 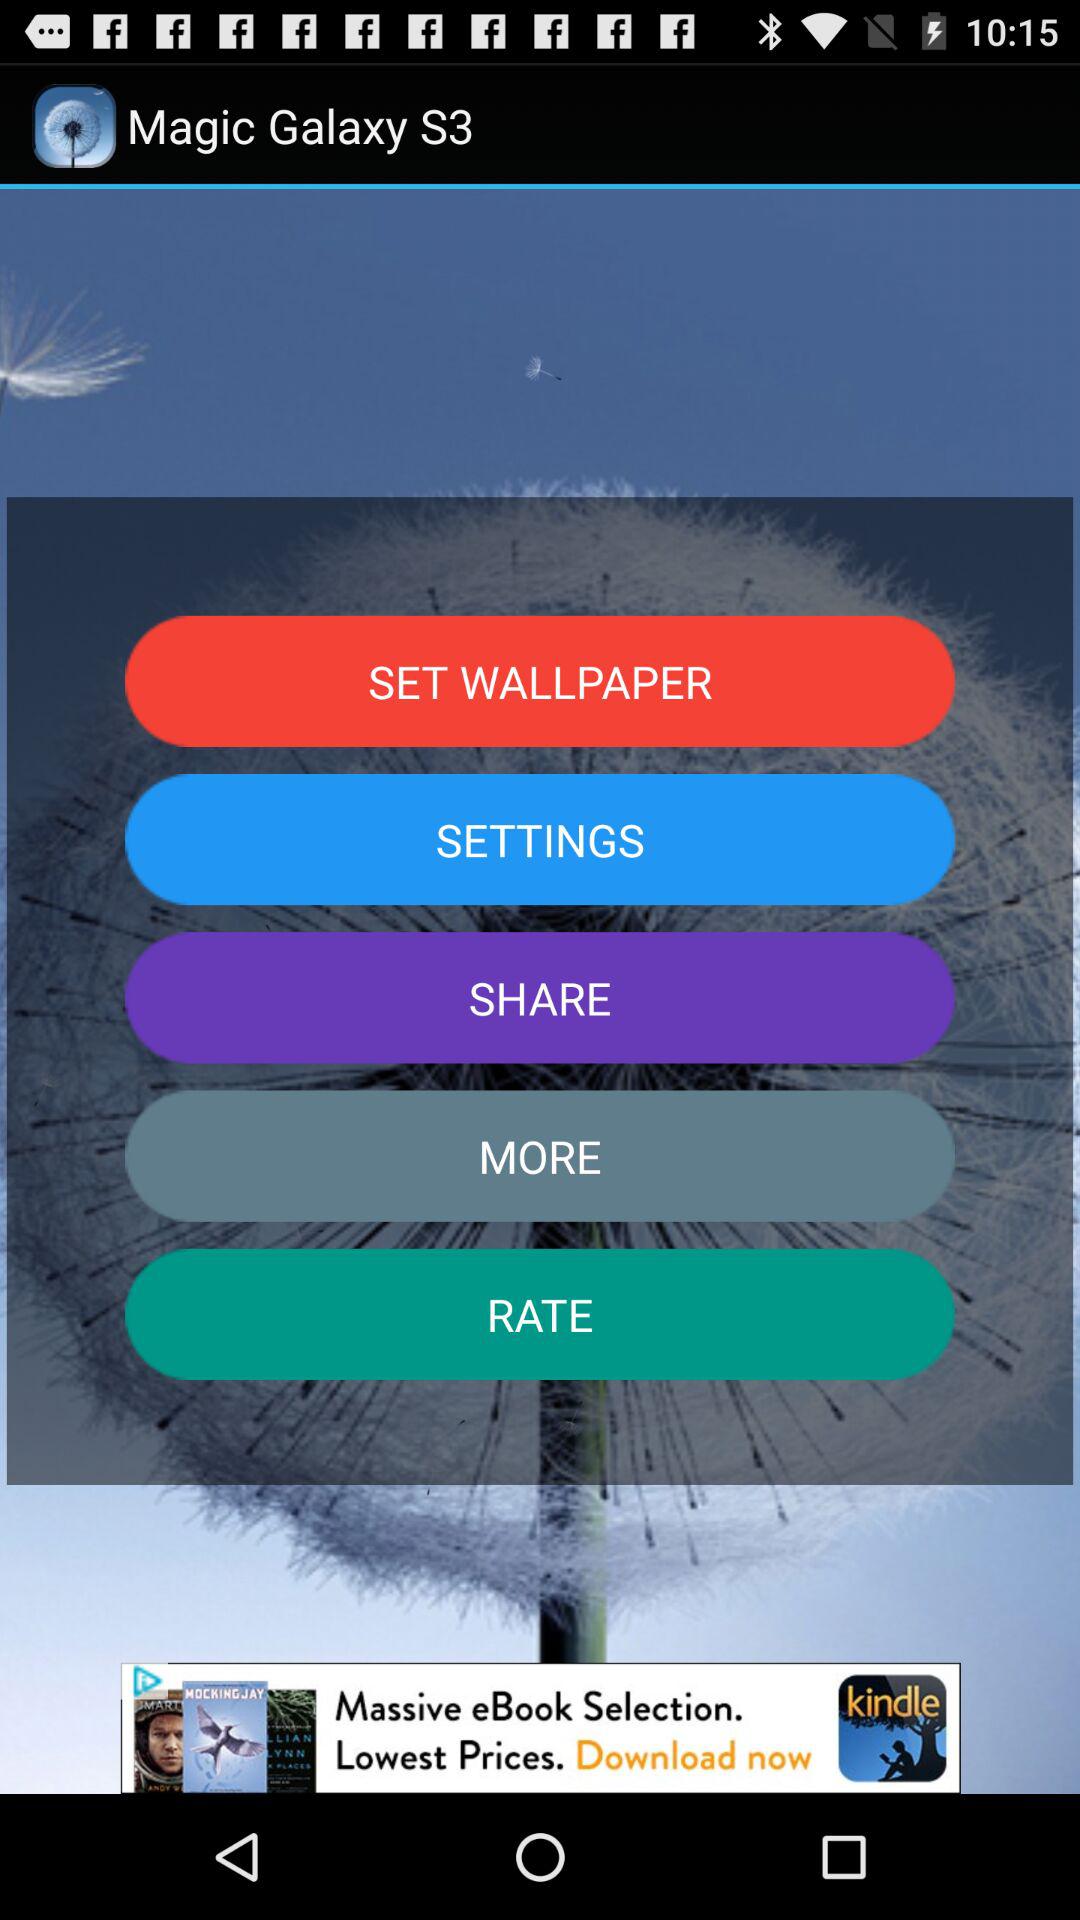 I want to click on scroll until settings icon, so click(x=540, y=839).